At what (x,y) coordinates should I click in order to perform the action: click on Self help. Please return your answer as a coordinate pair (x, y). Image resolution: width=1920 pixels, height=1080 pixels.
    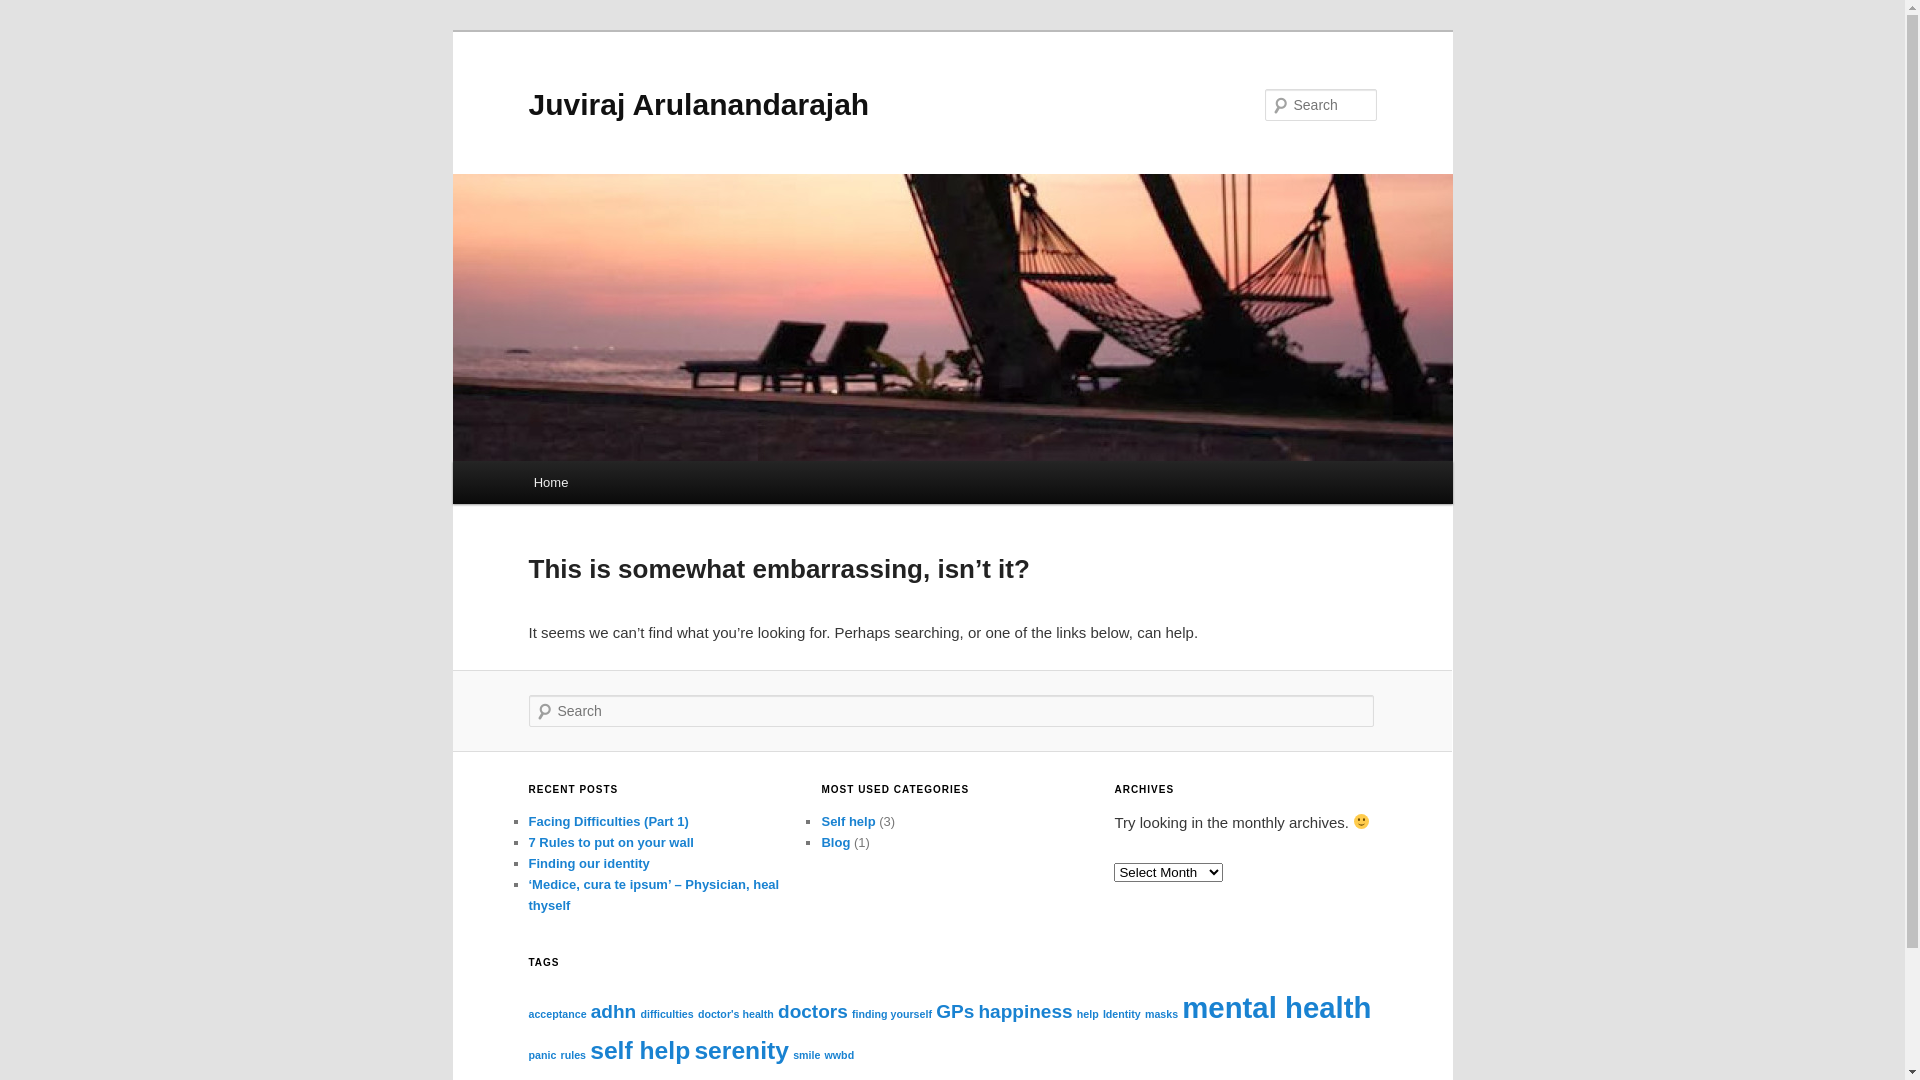
    Looking at the image, I should click on (848, 822).